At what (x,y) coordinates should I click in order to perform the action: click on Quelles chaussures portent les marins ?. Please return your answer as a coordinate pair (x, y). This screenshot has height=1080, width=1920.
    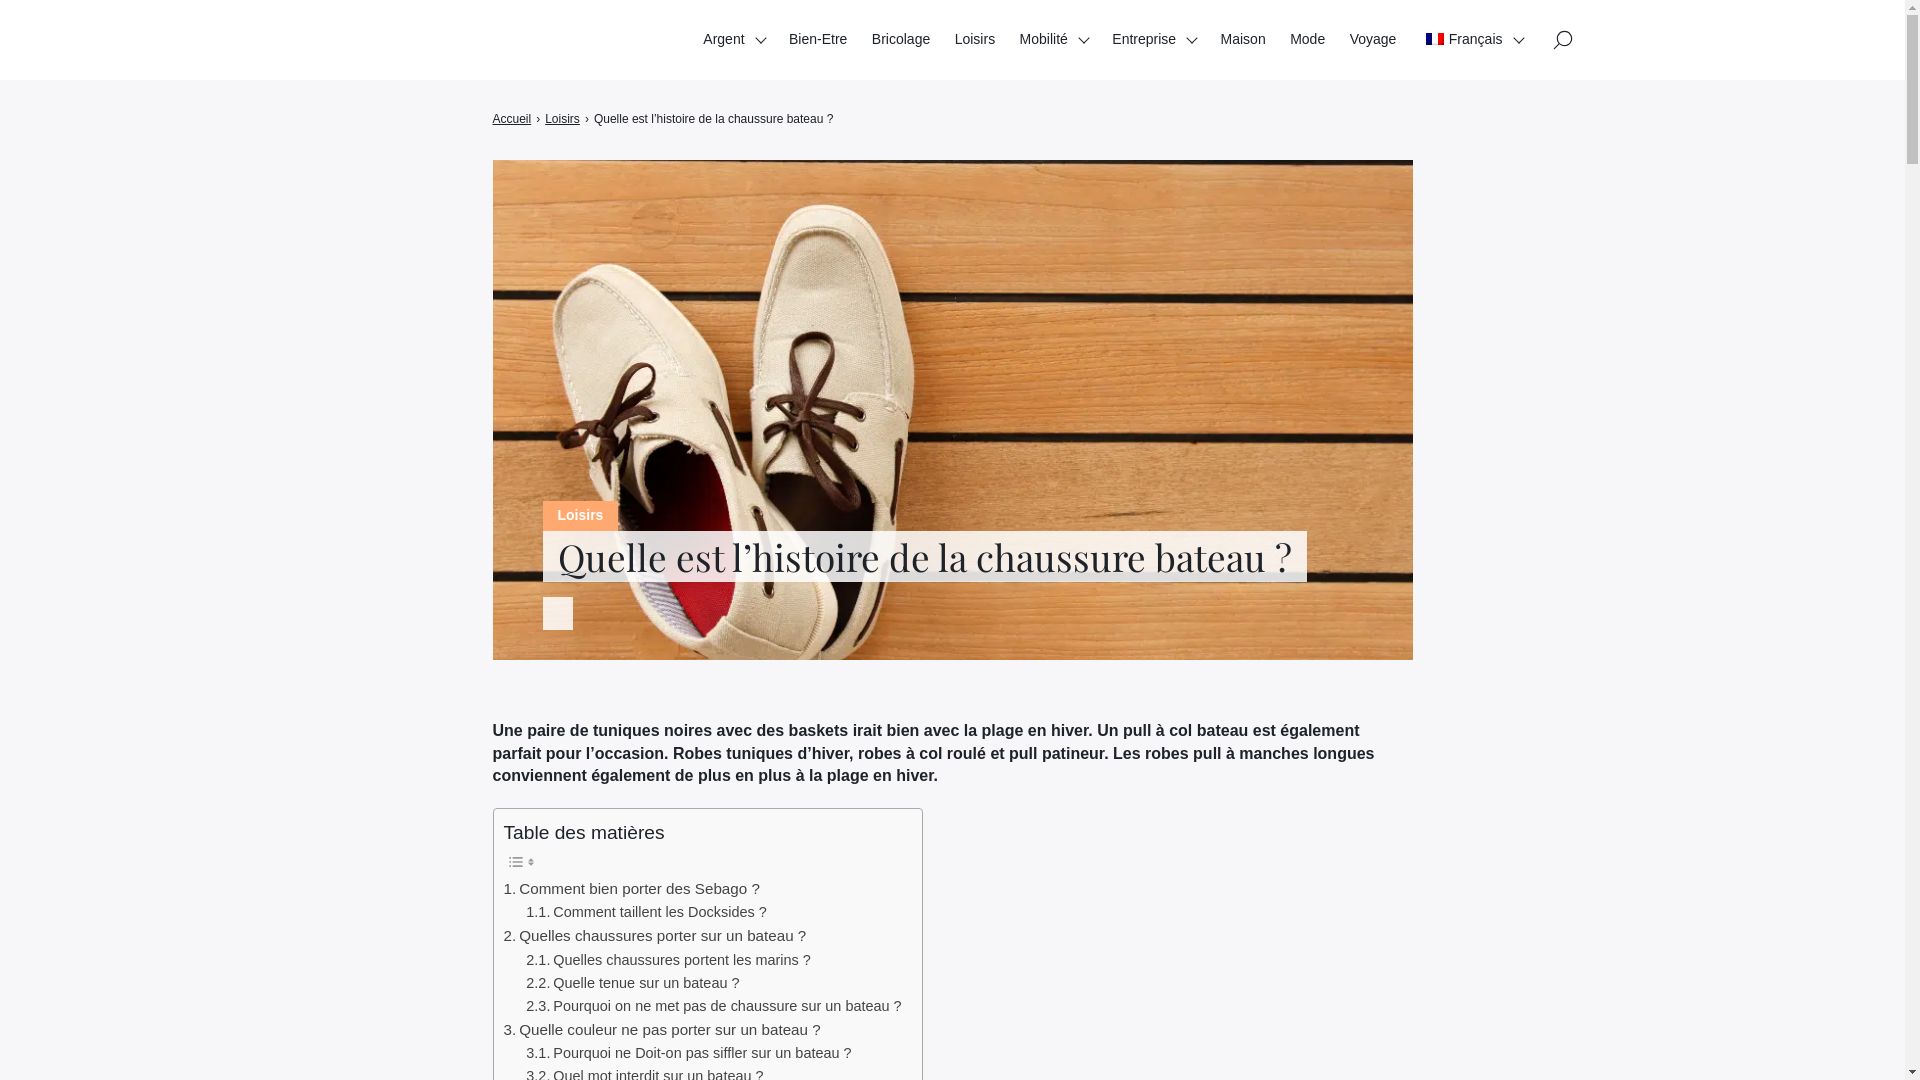
    Looking at the image, I should click on (668, 960).